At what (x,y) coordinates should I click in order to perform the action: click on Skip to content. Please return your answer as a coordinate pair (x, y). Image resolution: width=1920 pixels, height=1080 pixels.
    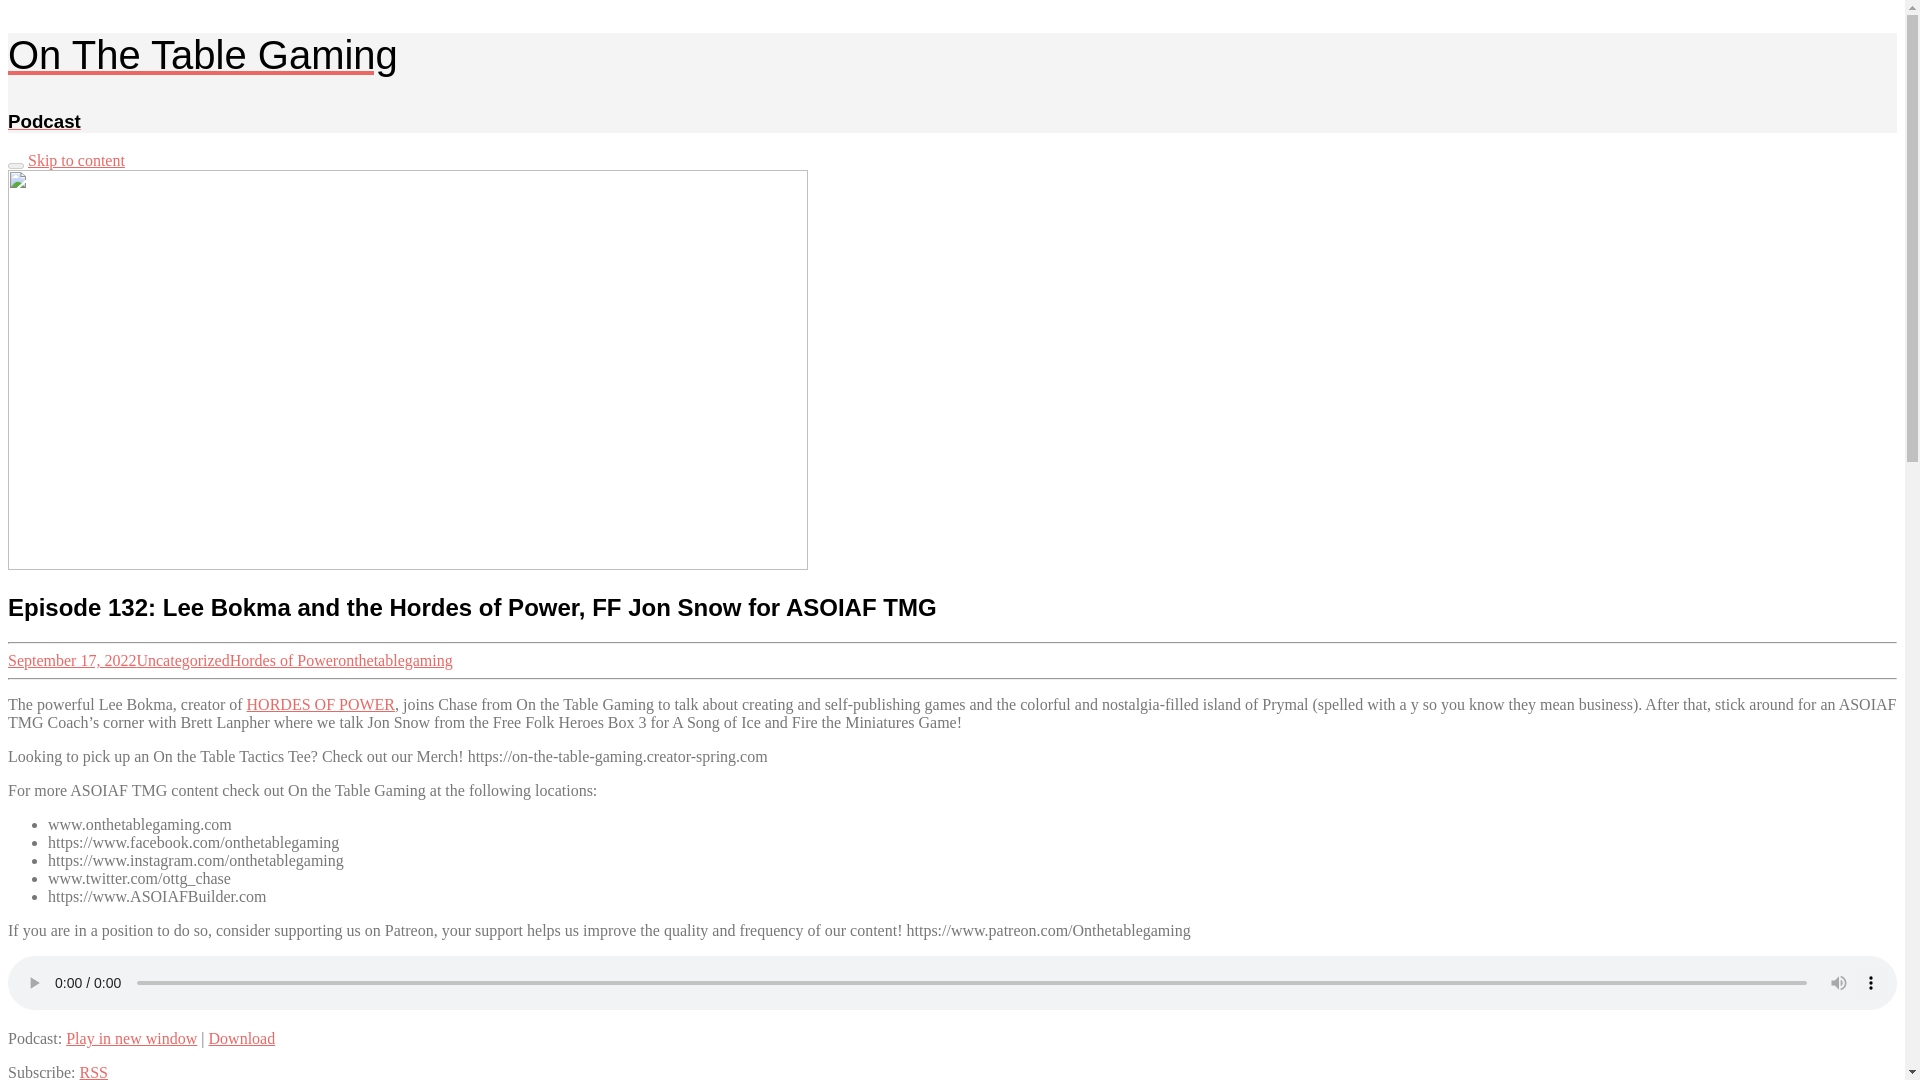
    Looking at the image, I should click on (76, 160).